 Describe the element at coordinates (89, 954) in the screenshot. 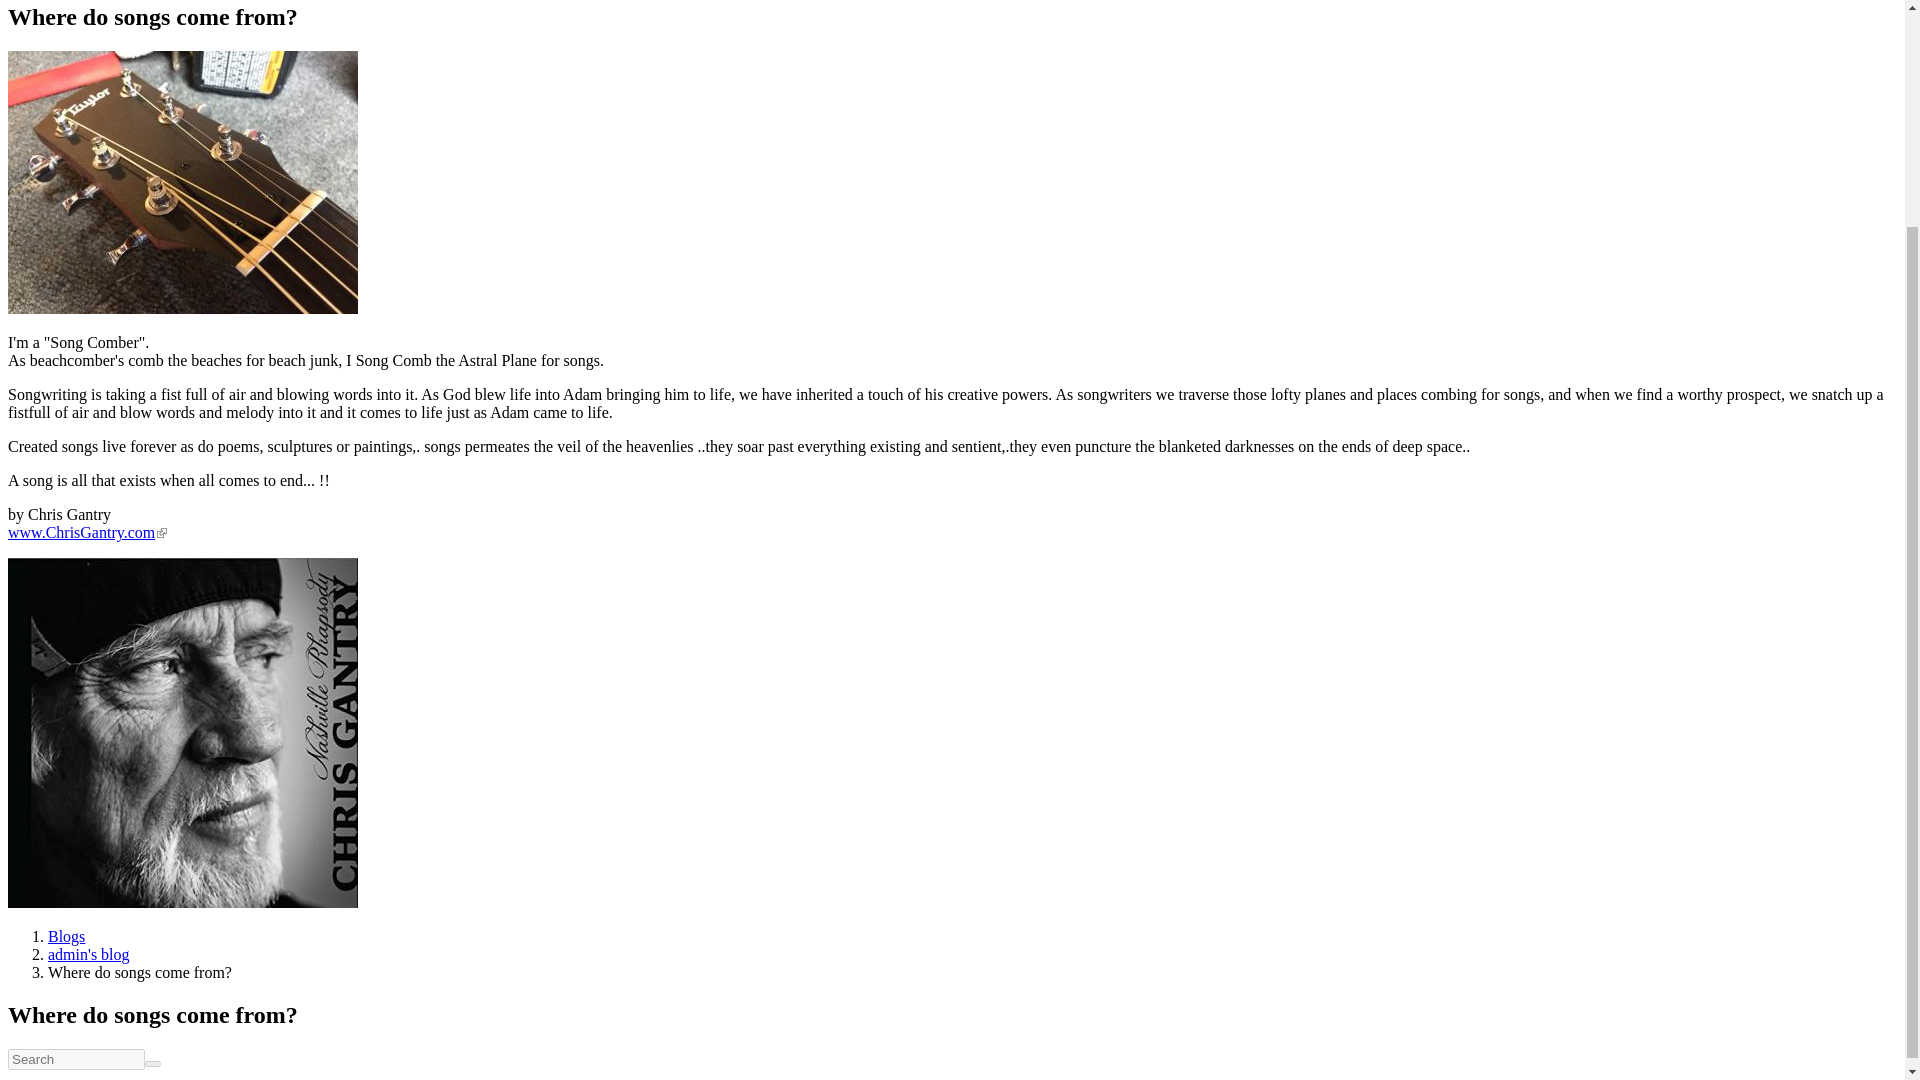

I see `admin's blog` at that location.